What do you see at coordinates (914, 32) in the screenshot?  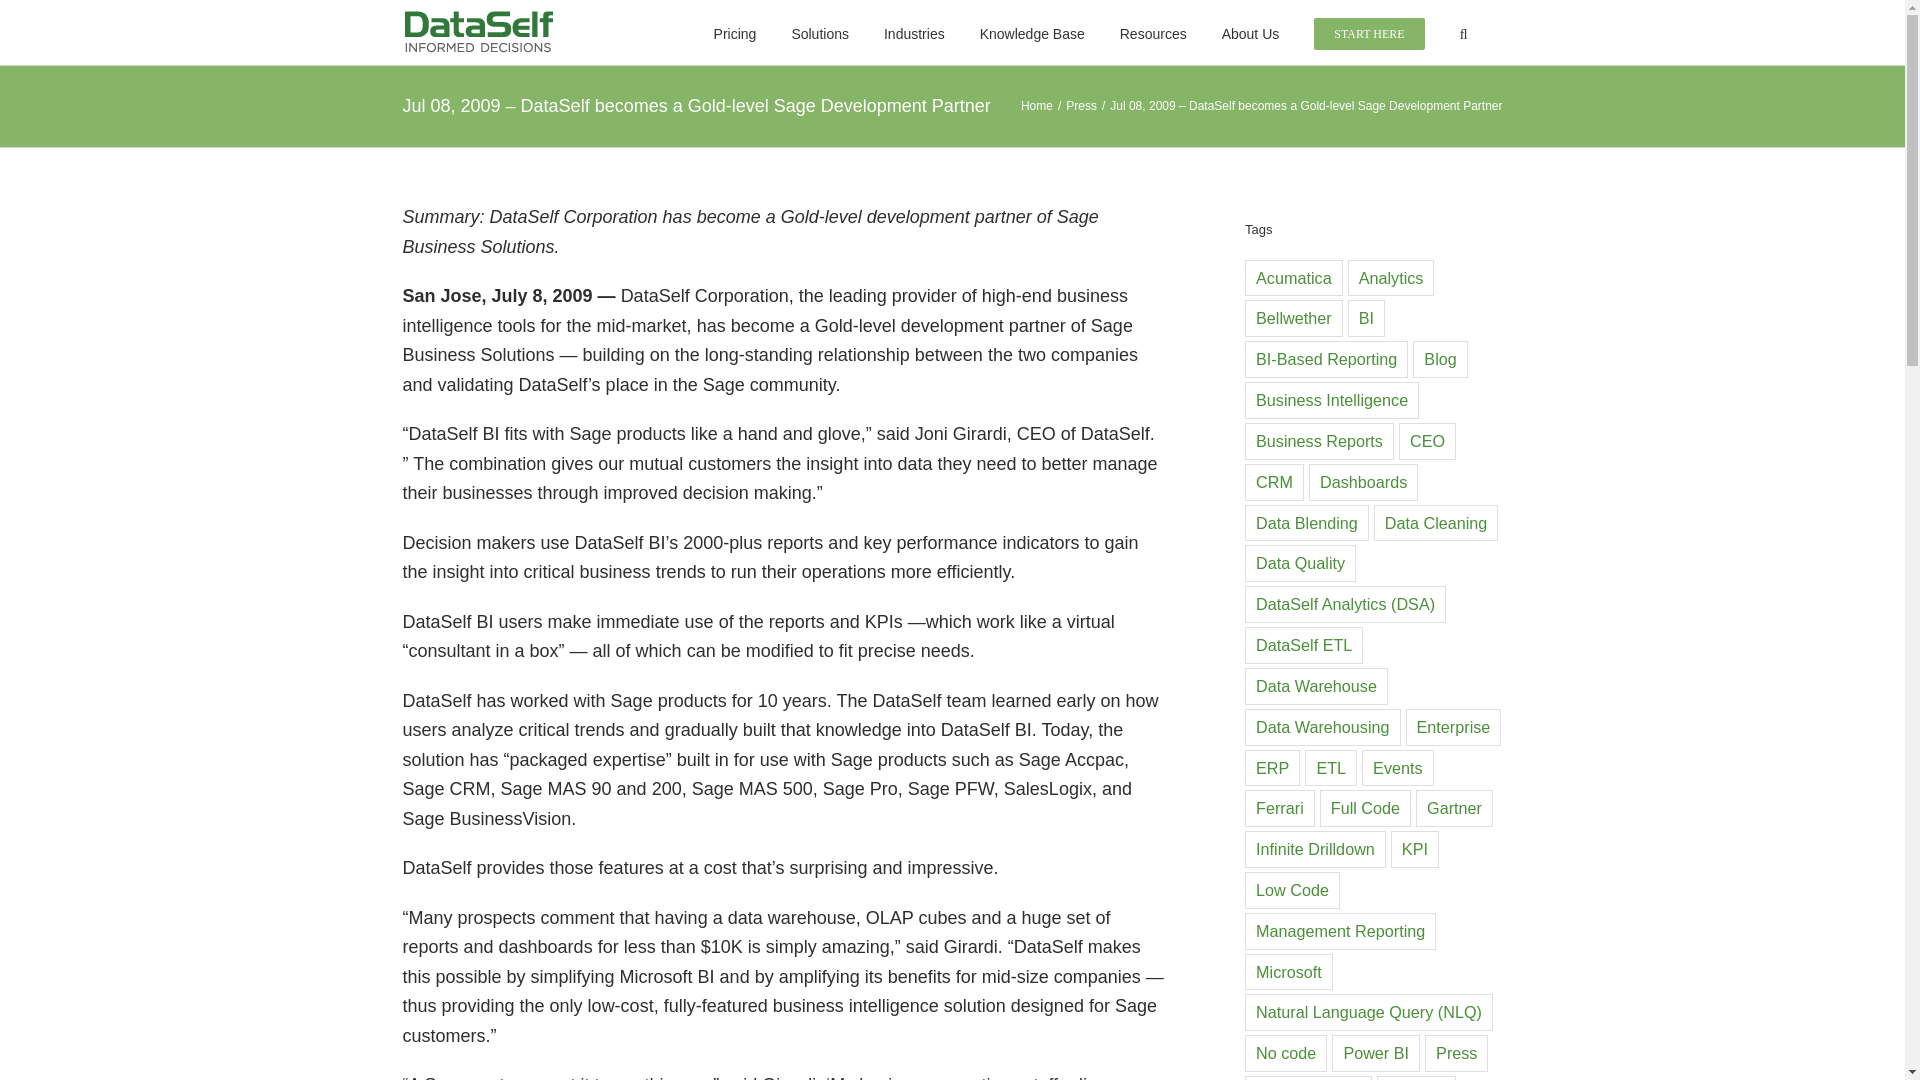 I see `Industries` at bounding box center [914, 32].